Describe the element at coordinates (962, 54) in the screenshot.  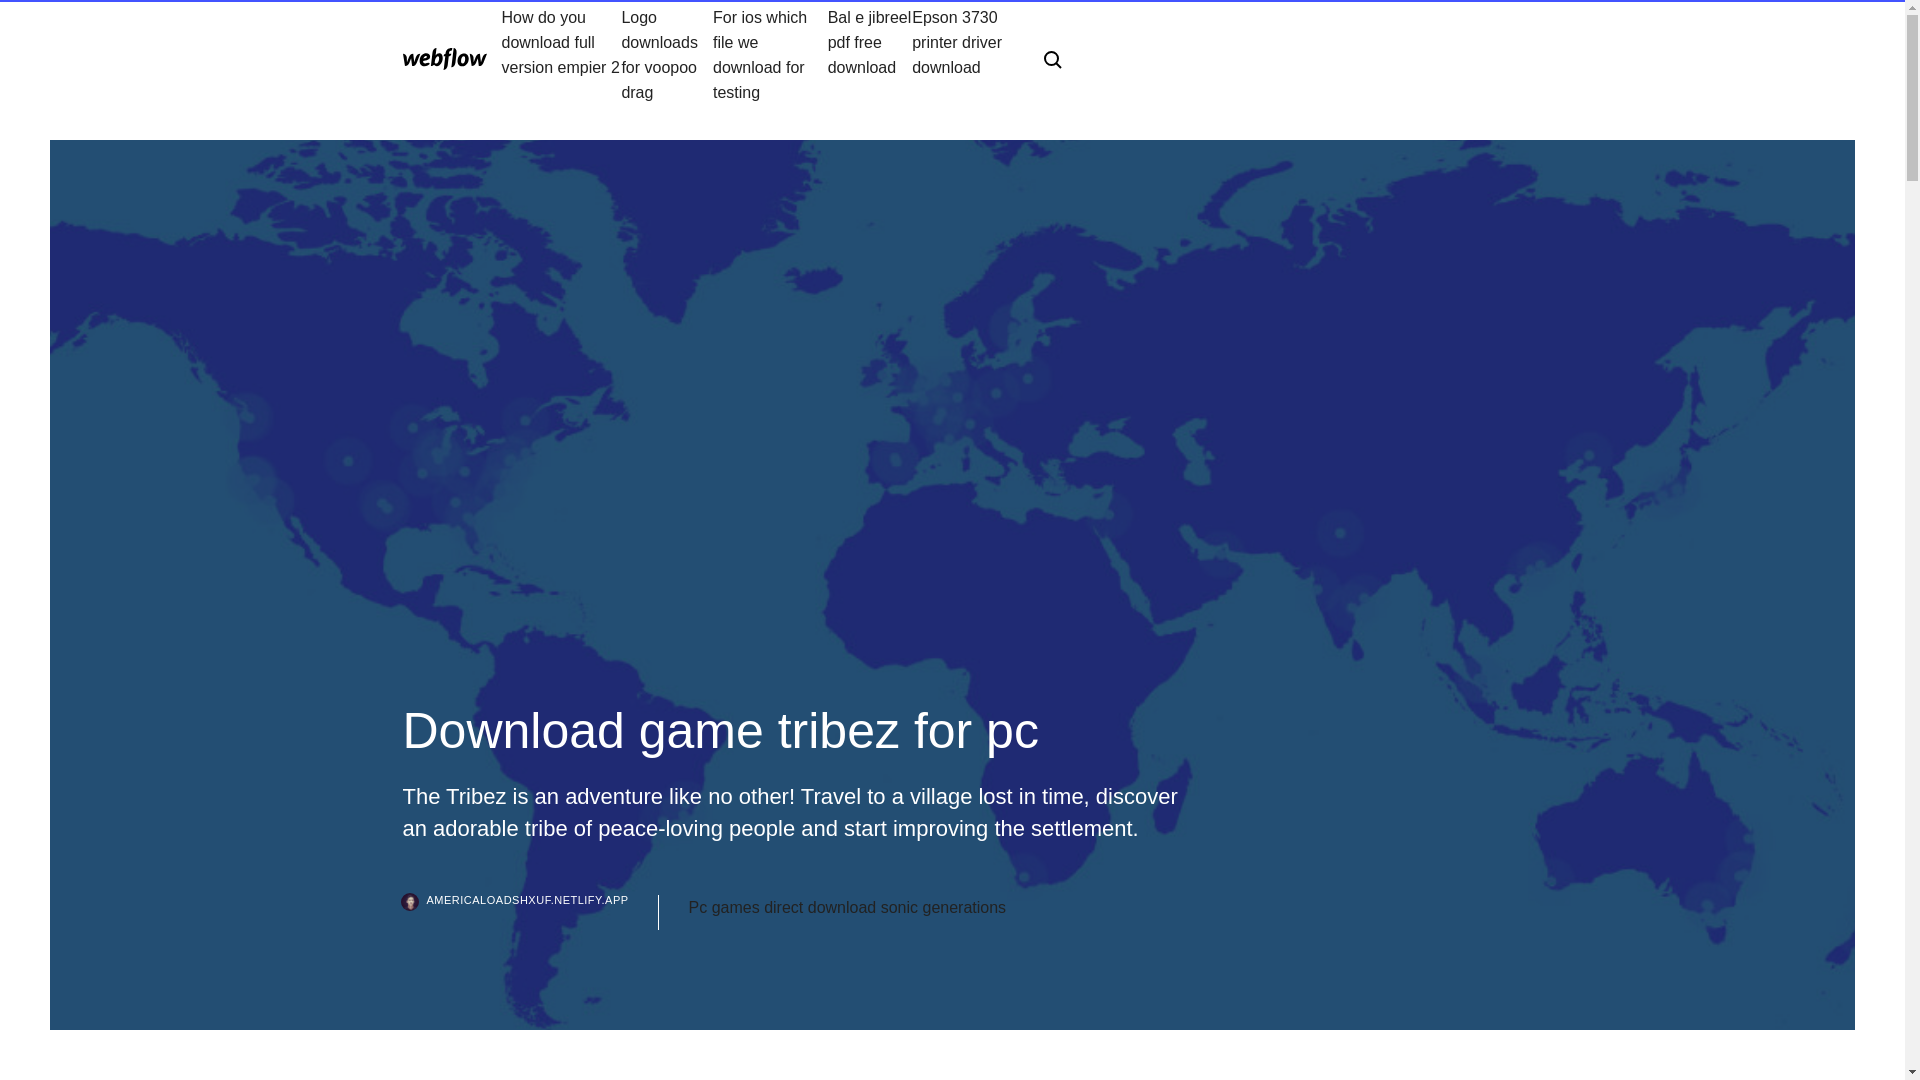
I see `Epson 3730 printer driver download` at that location.